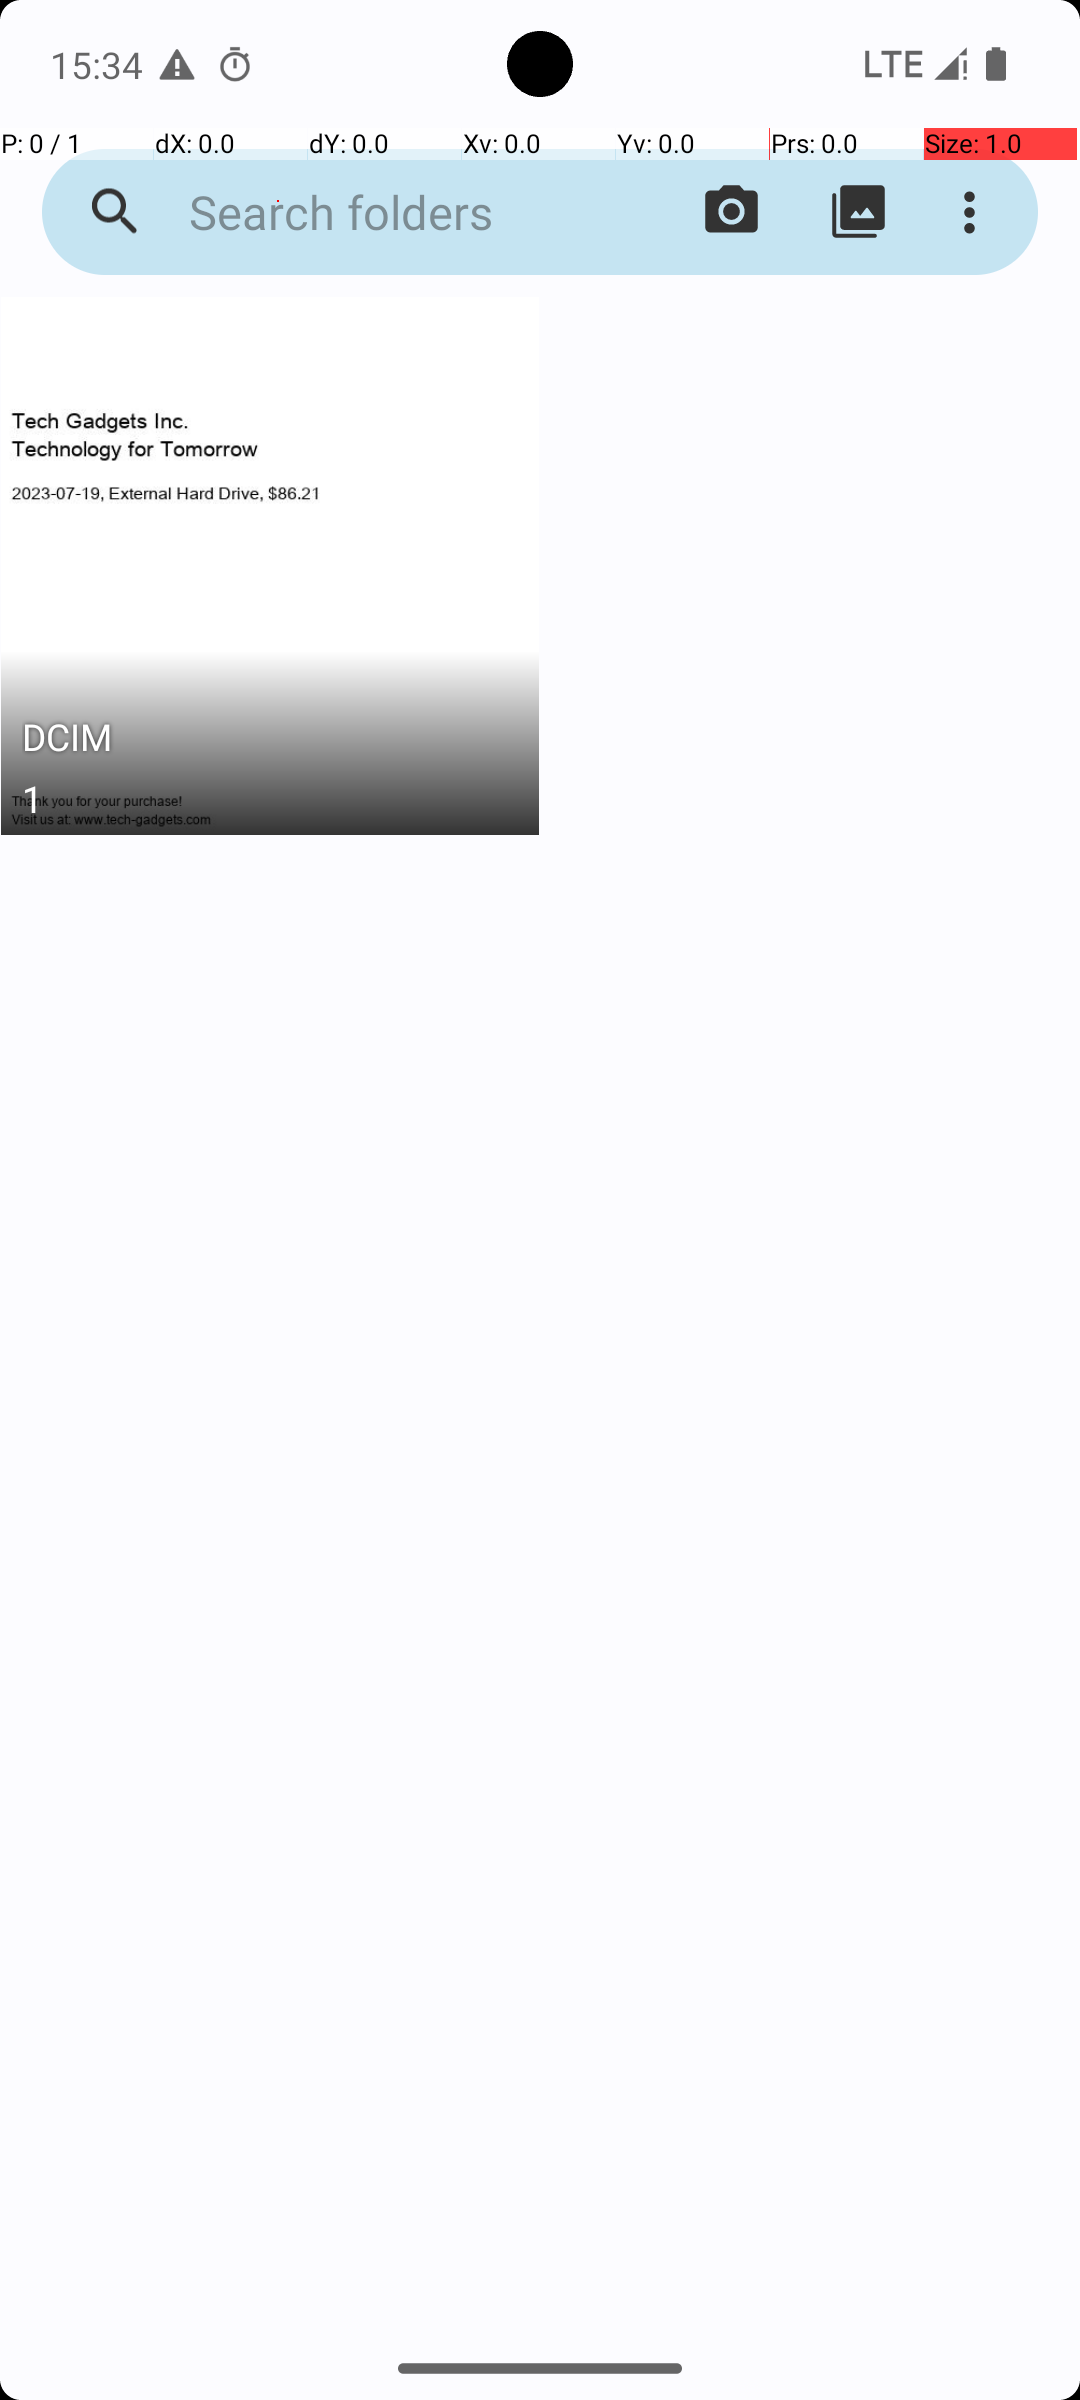  What do you see at coordinates (270, 742) in the screenshot?
I see `DCIM` at bounding box center [270, 742].